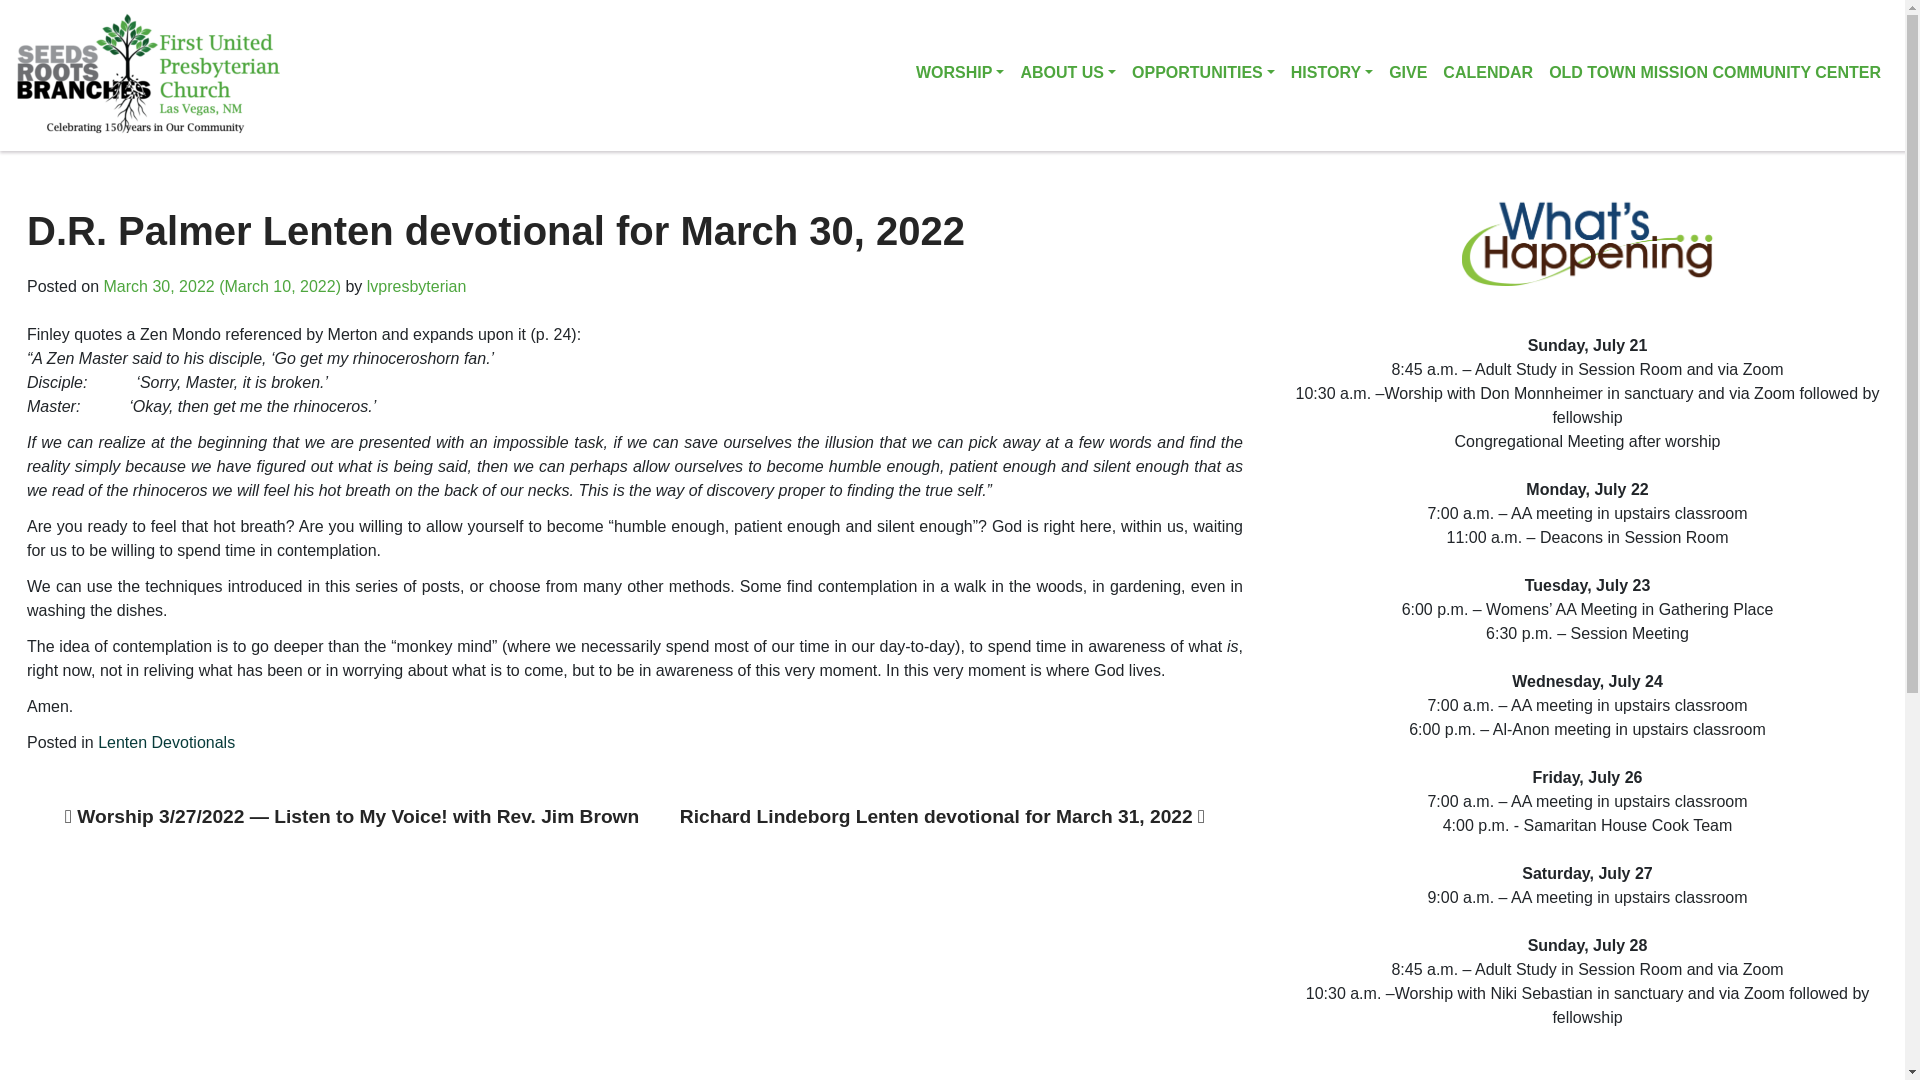 The height and width of the screenshot is (1080, 1920). I want to click on lvpresbyterian, so click(416, 286).